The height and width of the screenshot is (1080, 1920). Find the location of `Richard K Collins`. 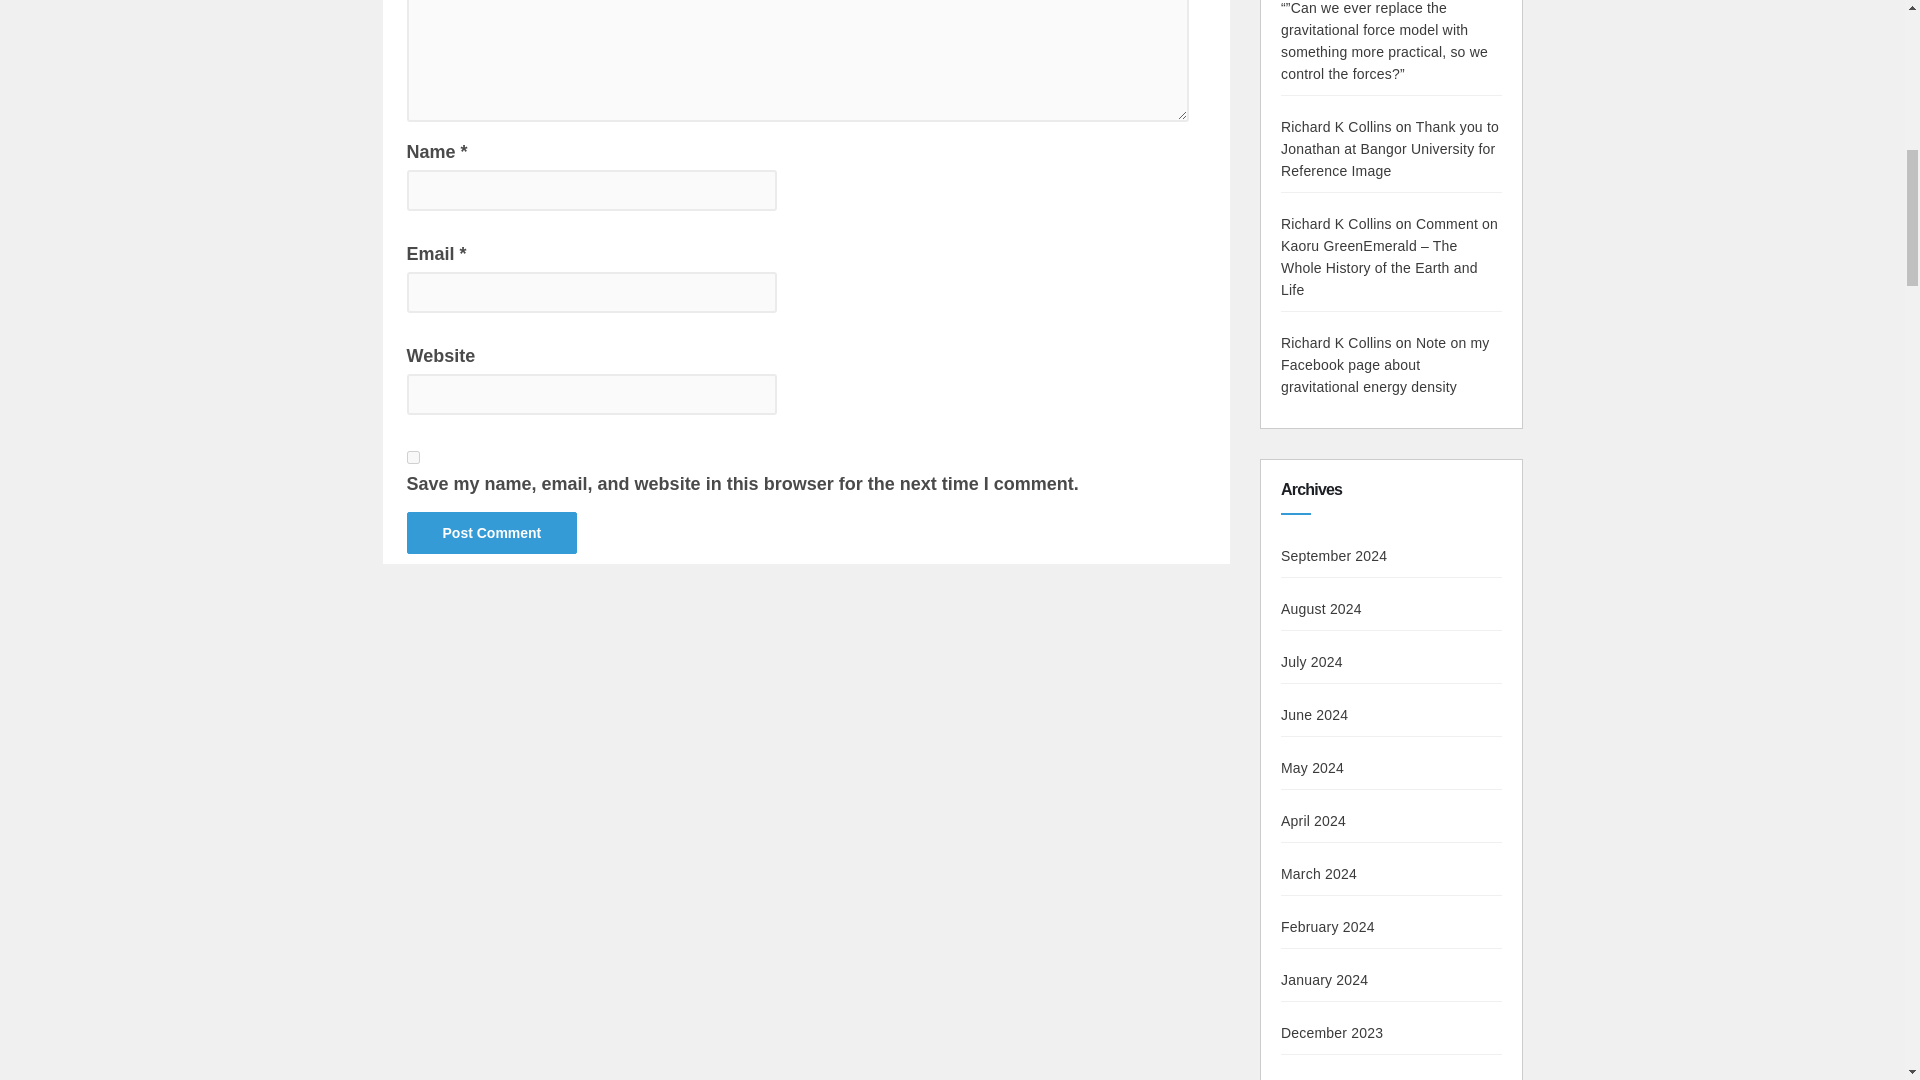

Richard K Collins is located at coordinates (1336, 224).